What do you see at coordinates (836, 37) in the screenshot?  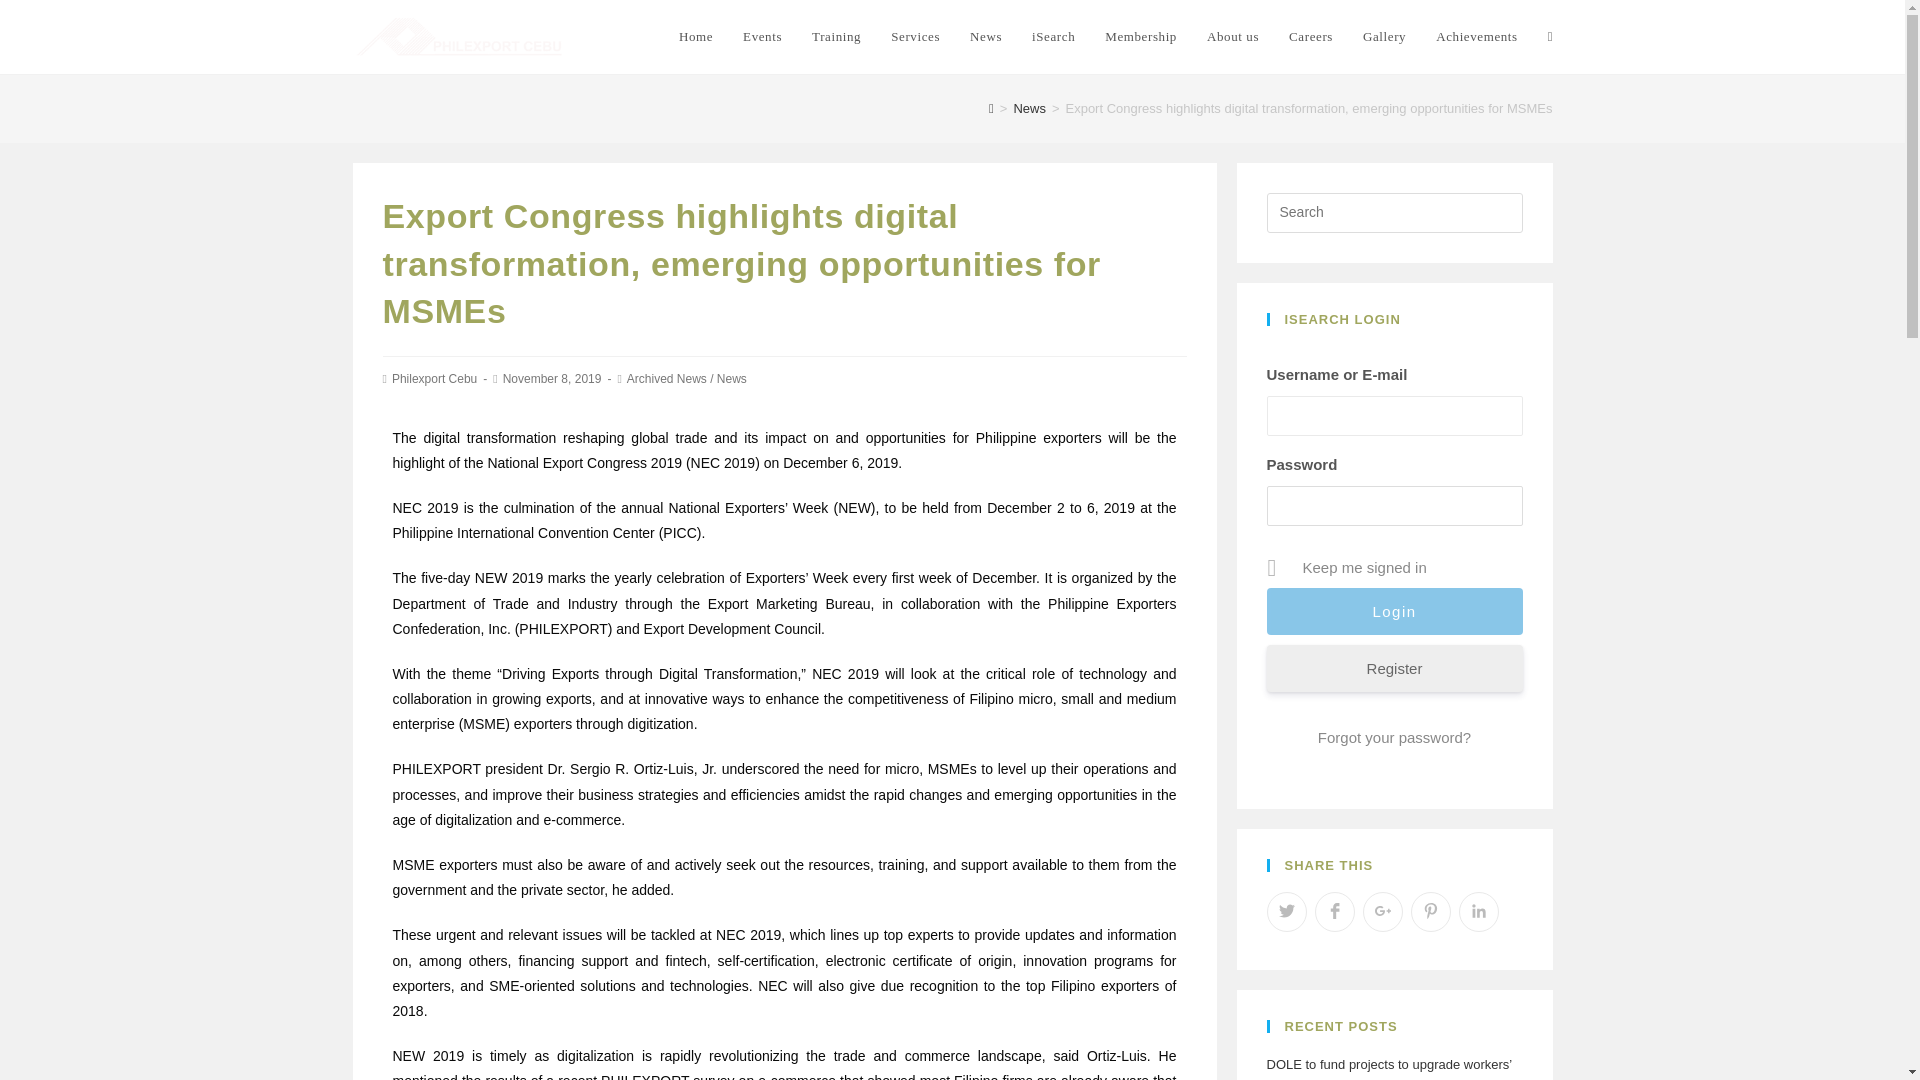 I see `Training` at bounding box center [836, 37].